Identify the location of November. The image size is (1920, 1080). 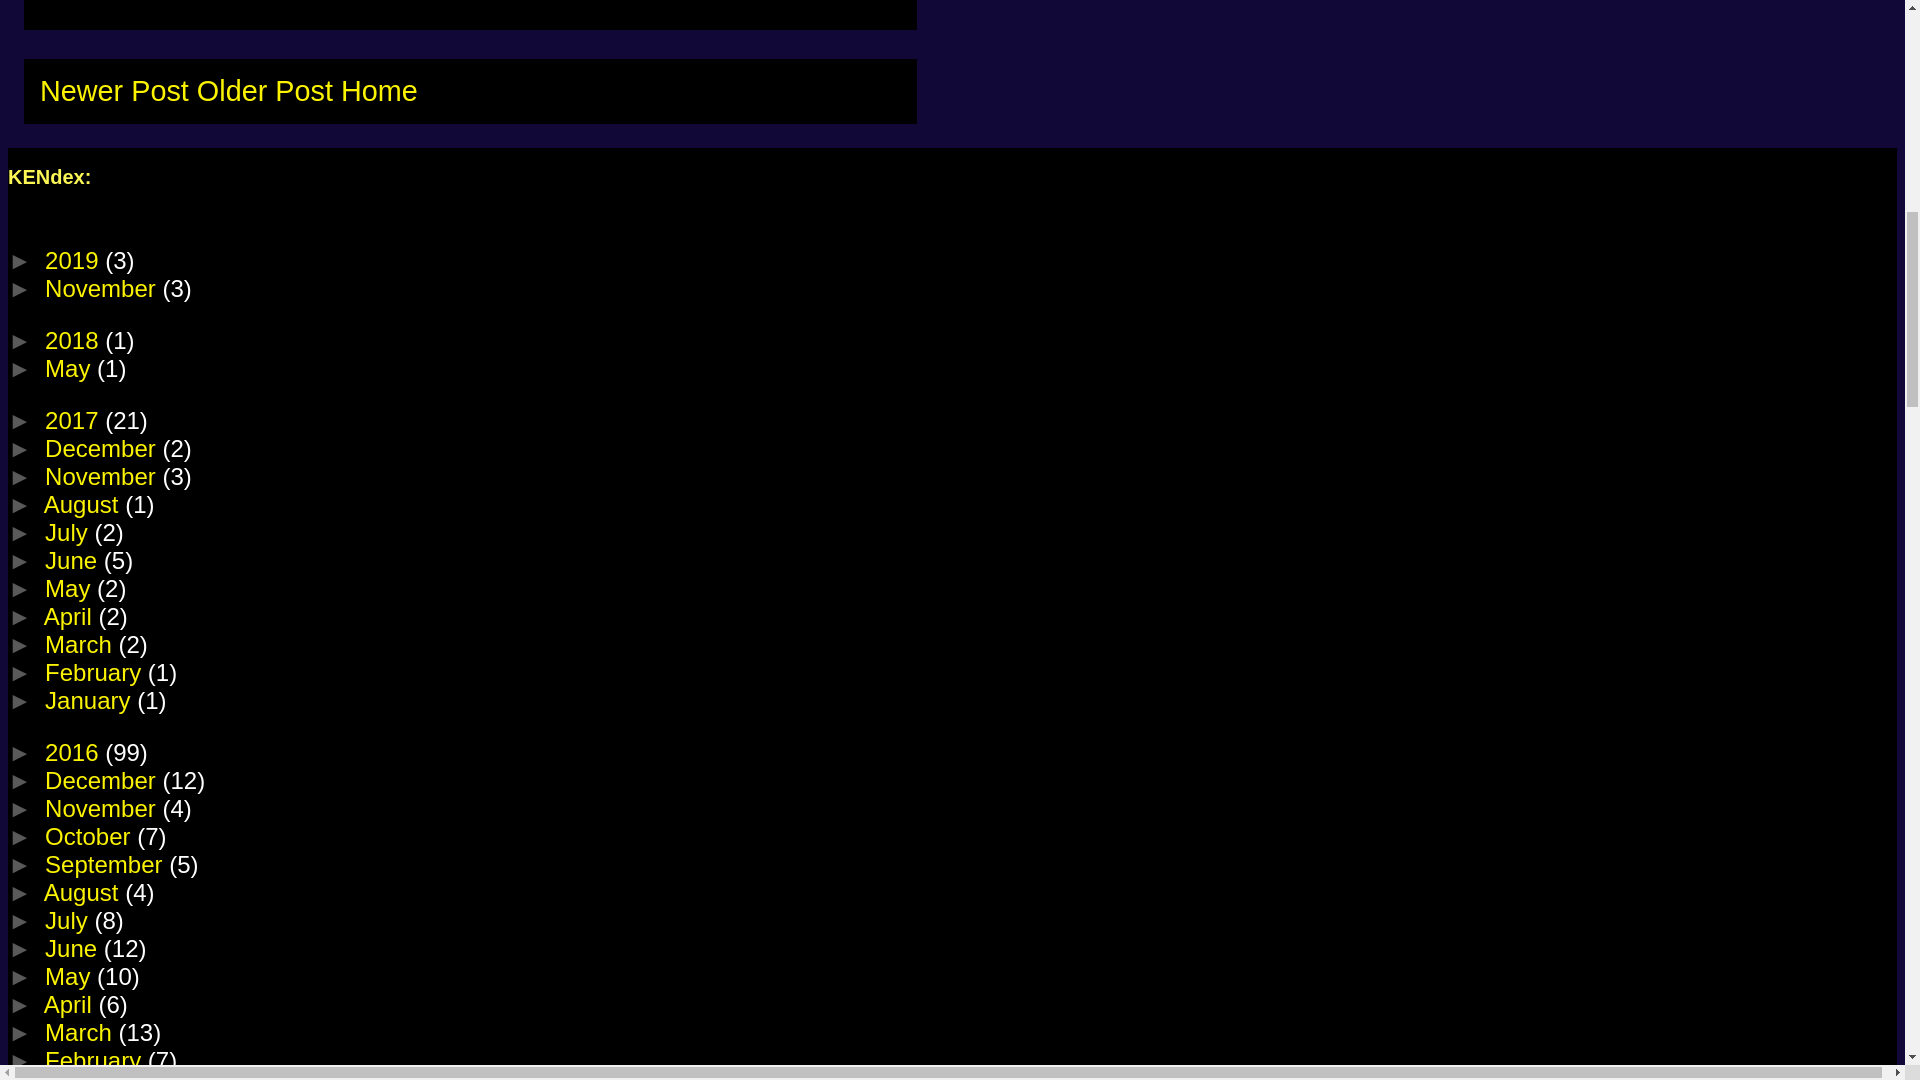
(102, 476).